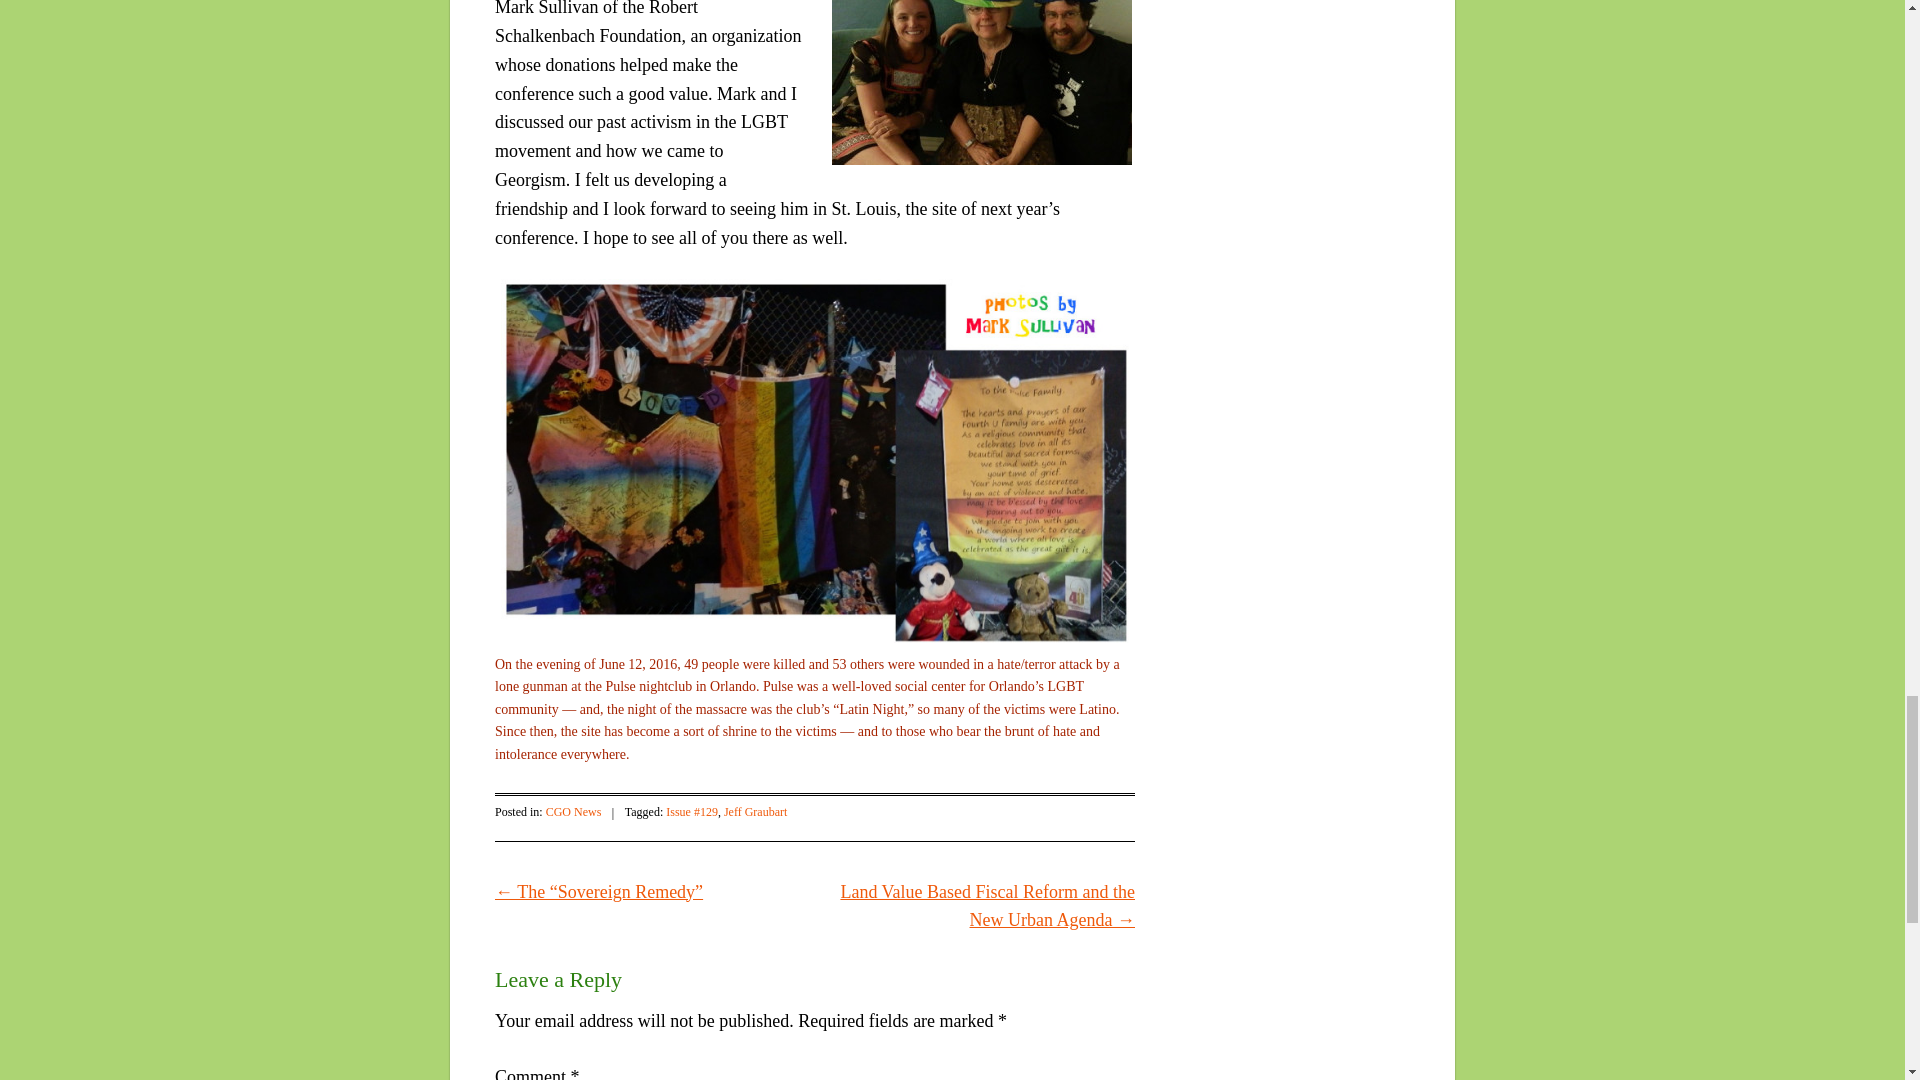 The width and height of the screenshot is (1920, 1080). Describe the element at coordinates (574, 811) in the screenshot. I see `CGO News` at that location.